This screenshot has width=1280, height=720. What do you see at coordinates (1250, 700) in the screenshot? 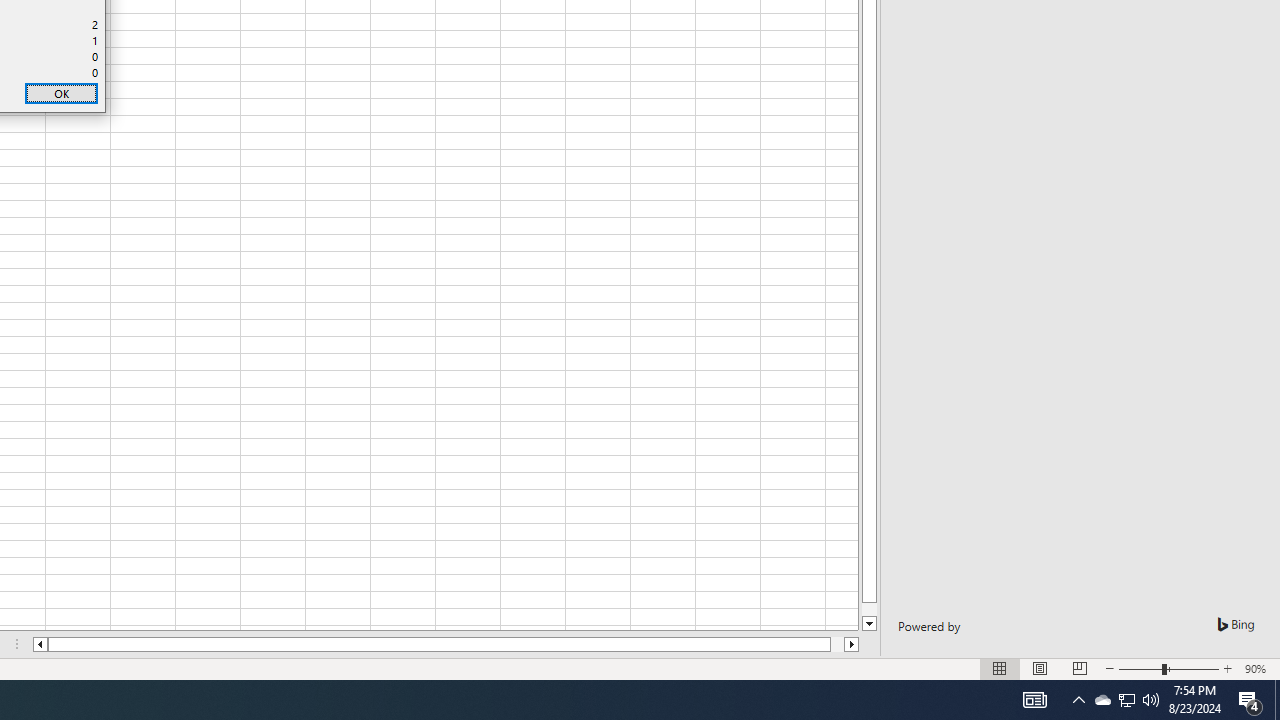
I see `Page Break Preview` at bounding box center [1250, 700].